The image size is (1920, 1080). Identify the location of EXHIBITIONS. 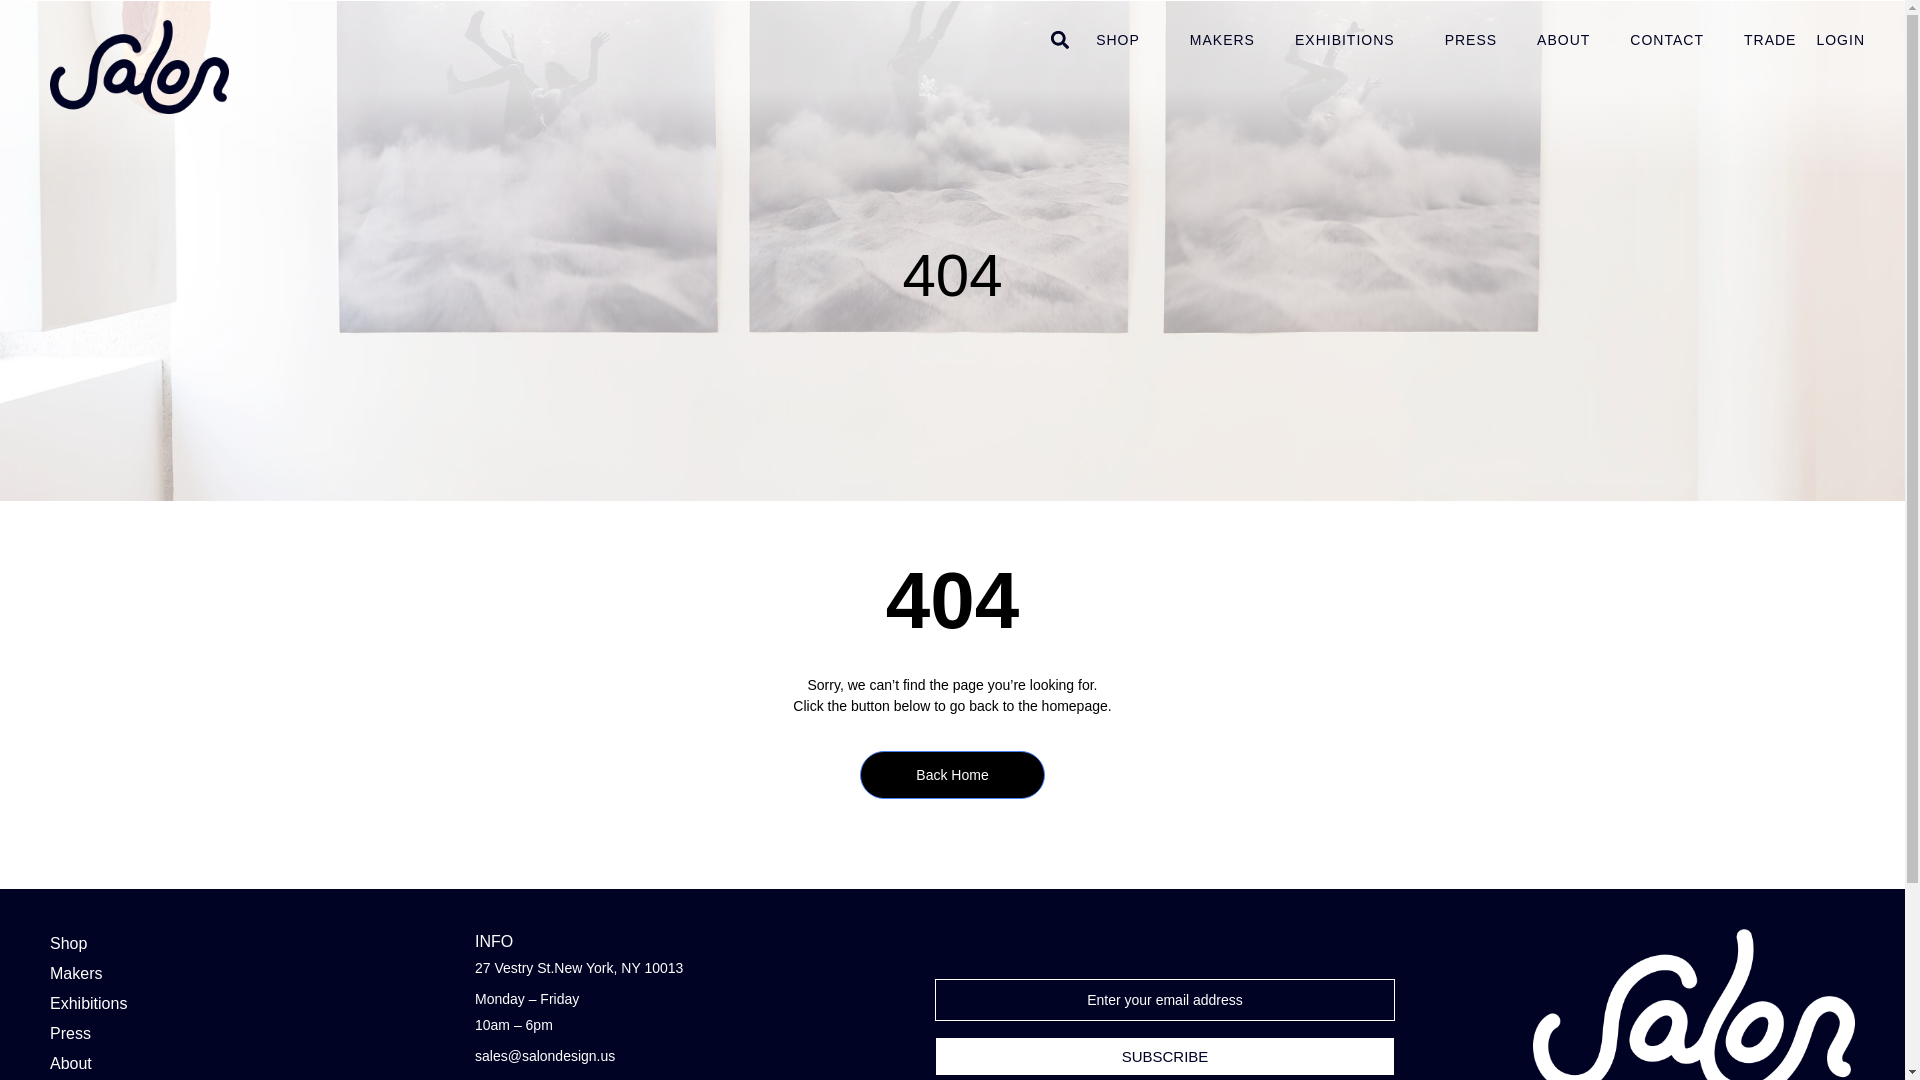
(1349, 40).